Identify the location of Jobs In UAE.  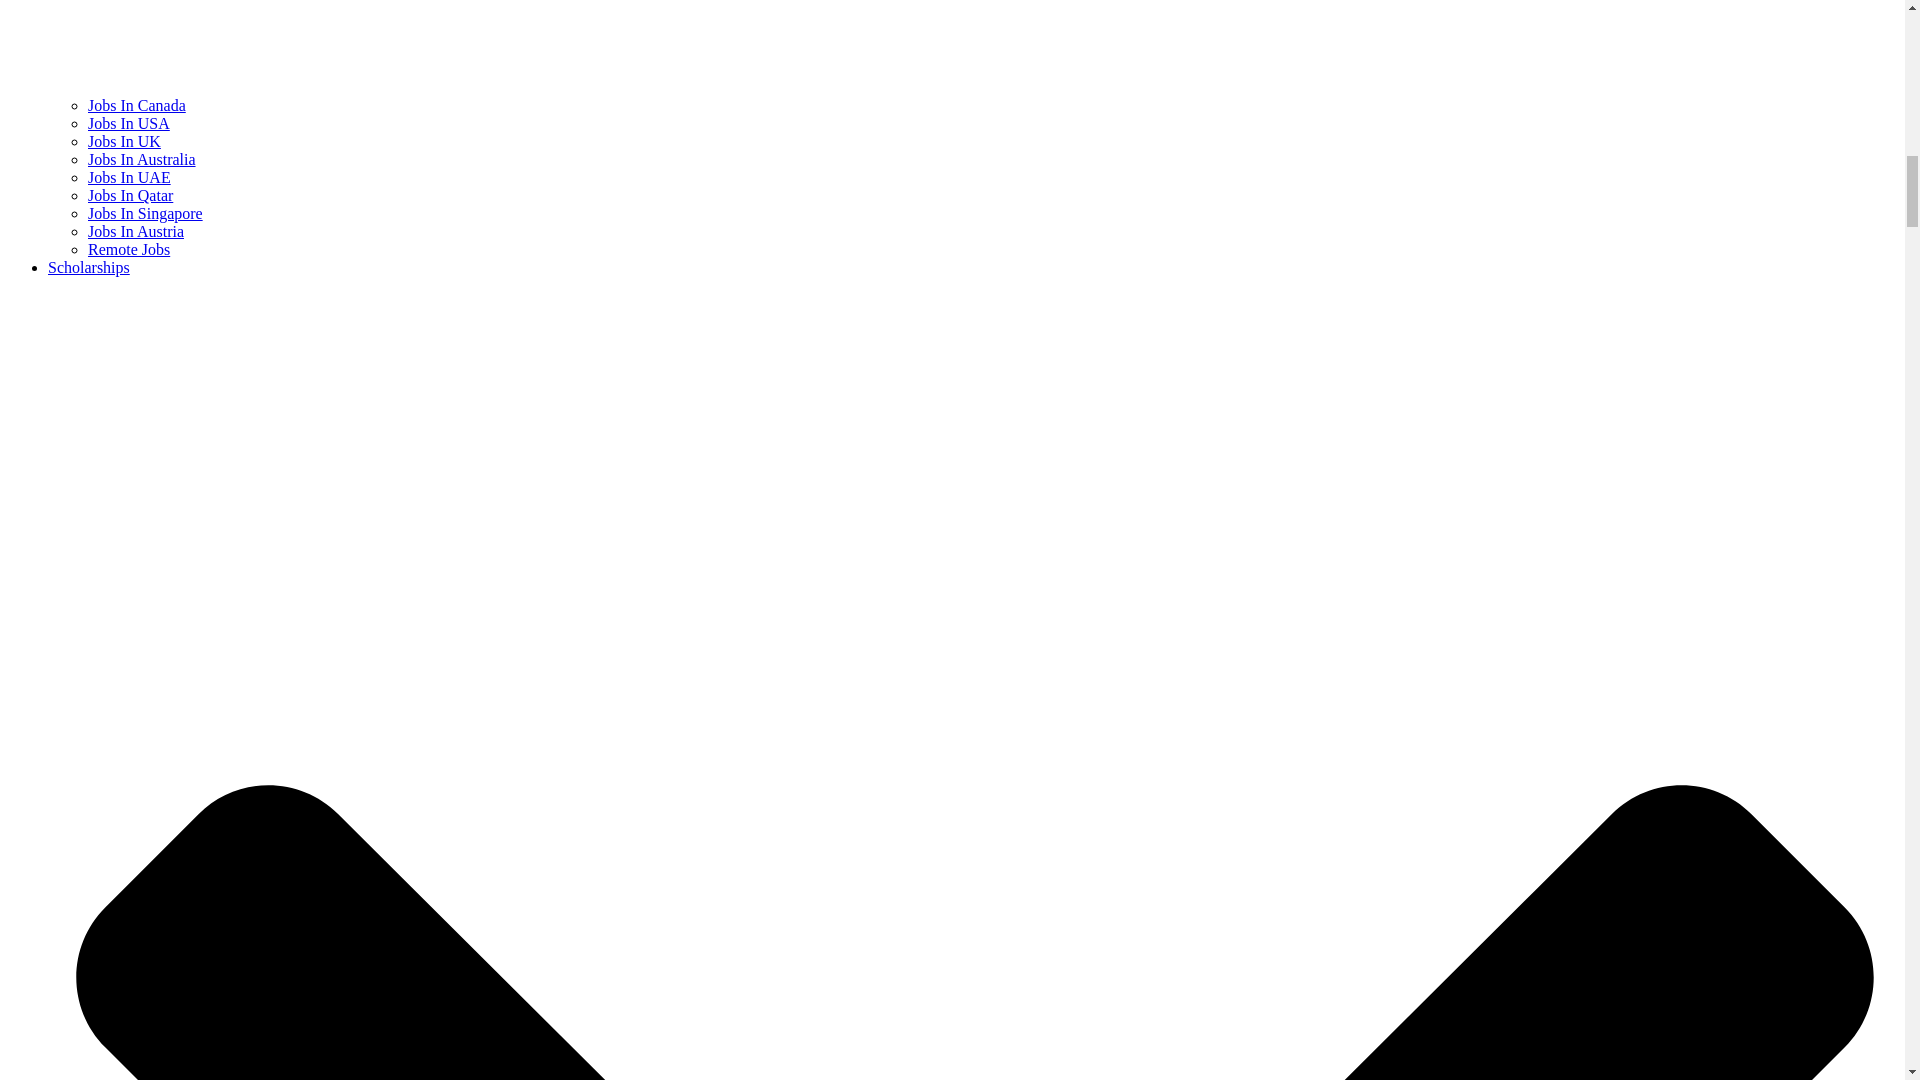
(129, 176).